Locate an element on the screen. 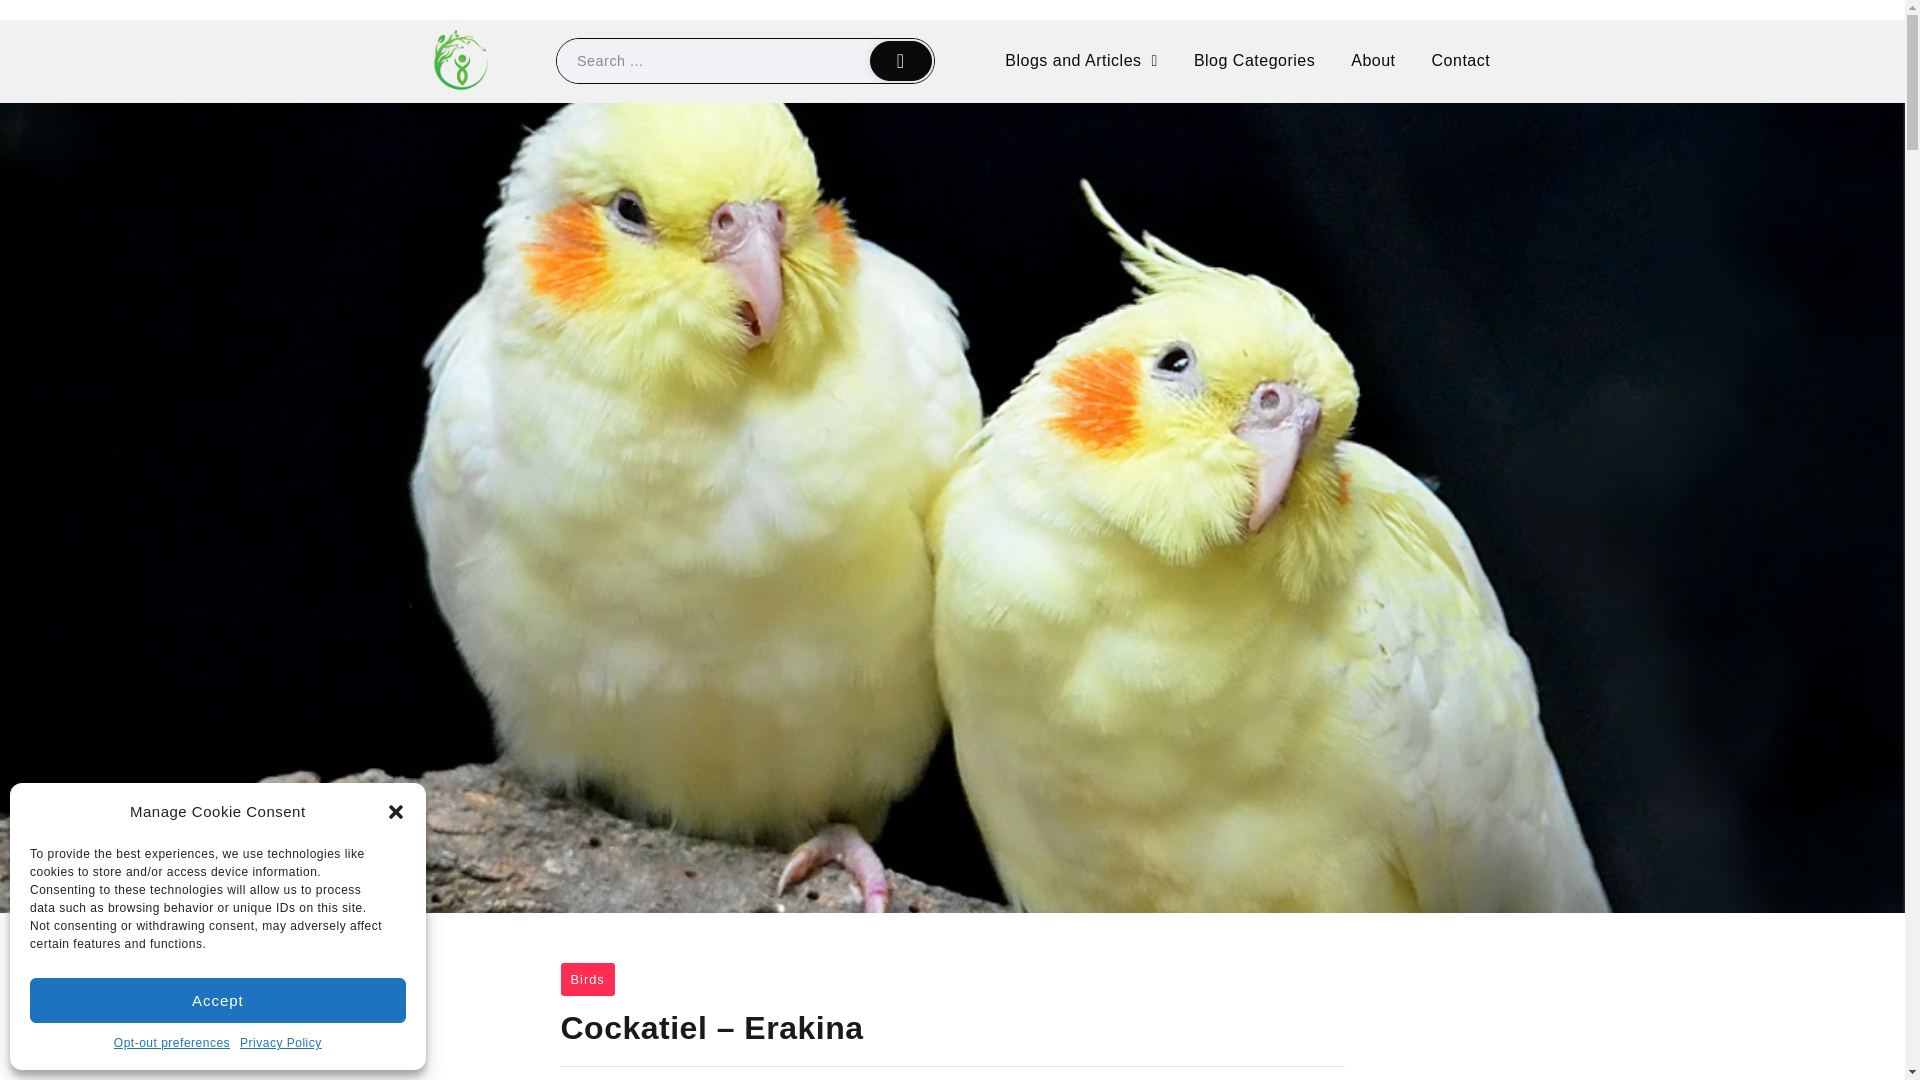  Blog Categories is located at coordinates (1254, 60).